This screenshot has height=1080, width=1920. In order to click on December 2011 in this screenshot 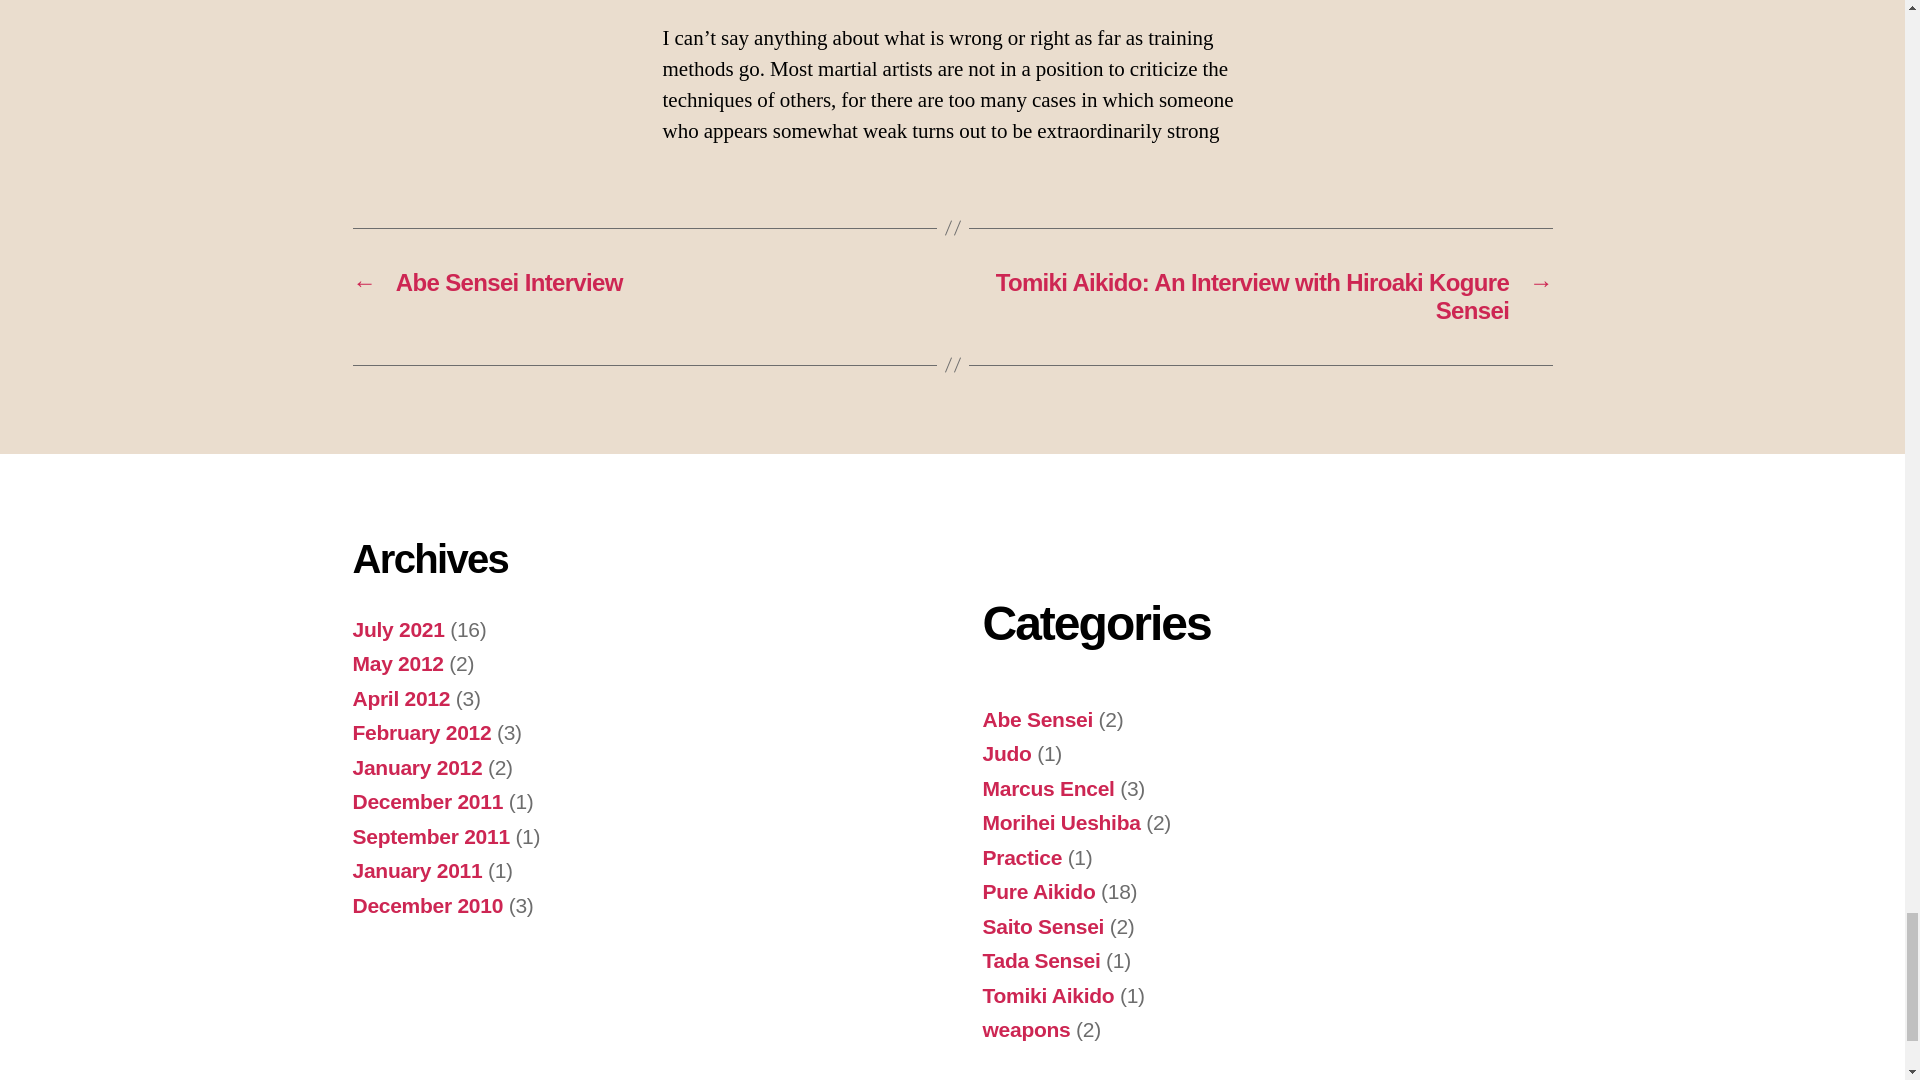, I will do `click(427, 801)`.